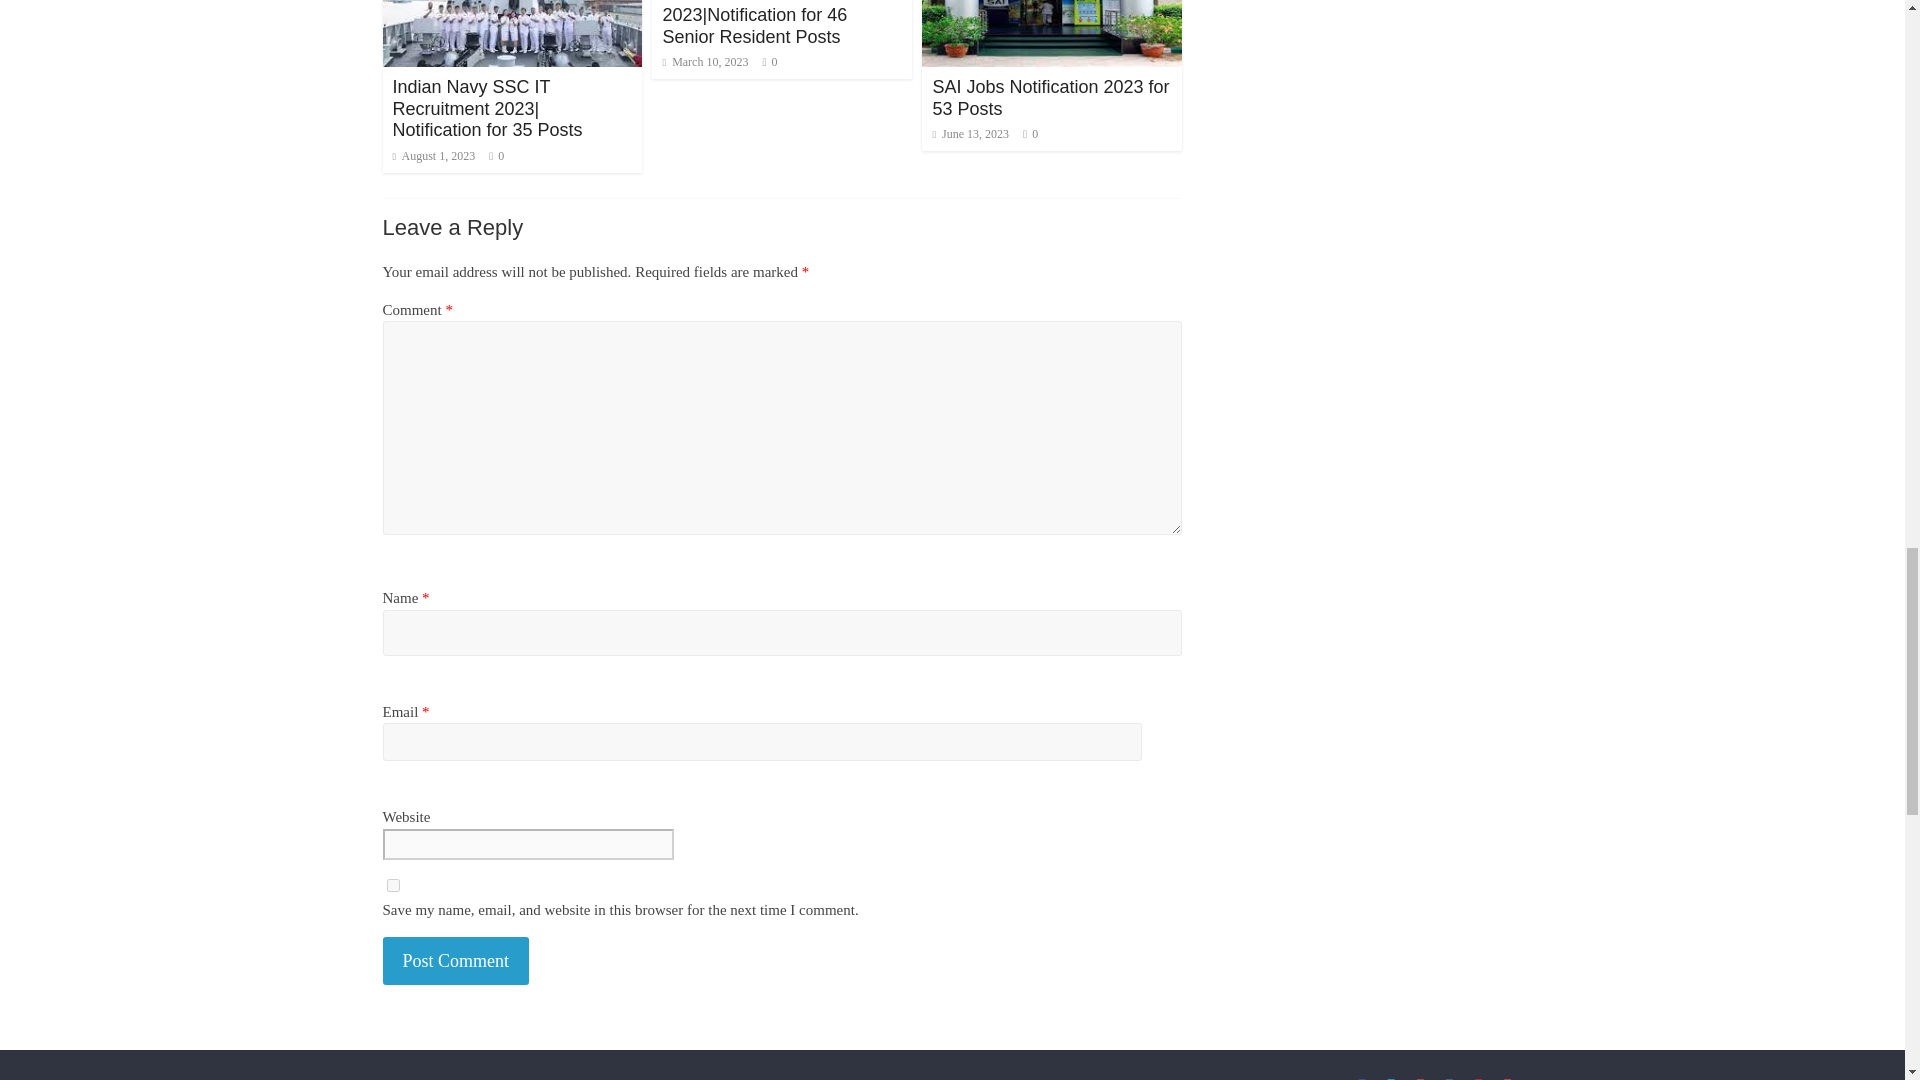 The width and height of the screenshot is (1920, 1080). What do you see at coordinates (705, 62) in the screenshot?
I see `March 10, 2023` at bounding box center [705, 62].